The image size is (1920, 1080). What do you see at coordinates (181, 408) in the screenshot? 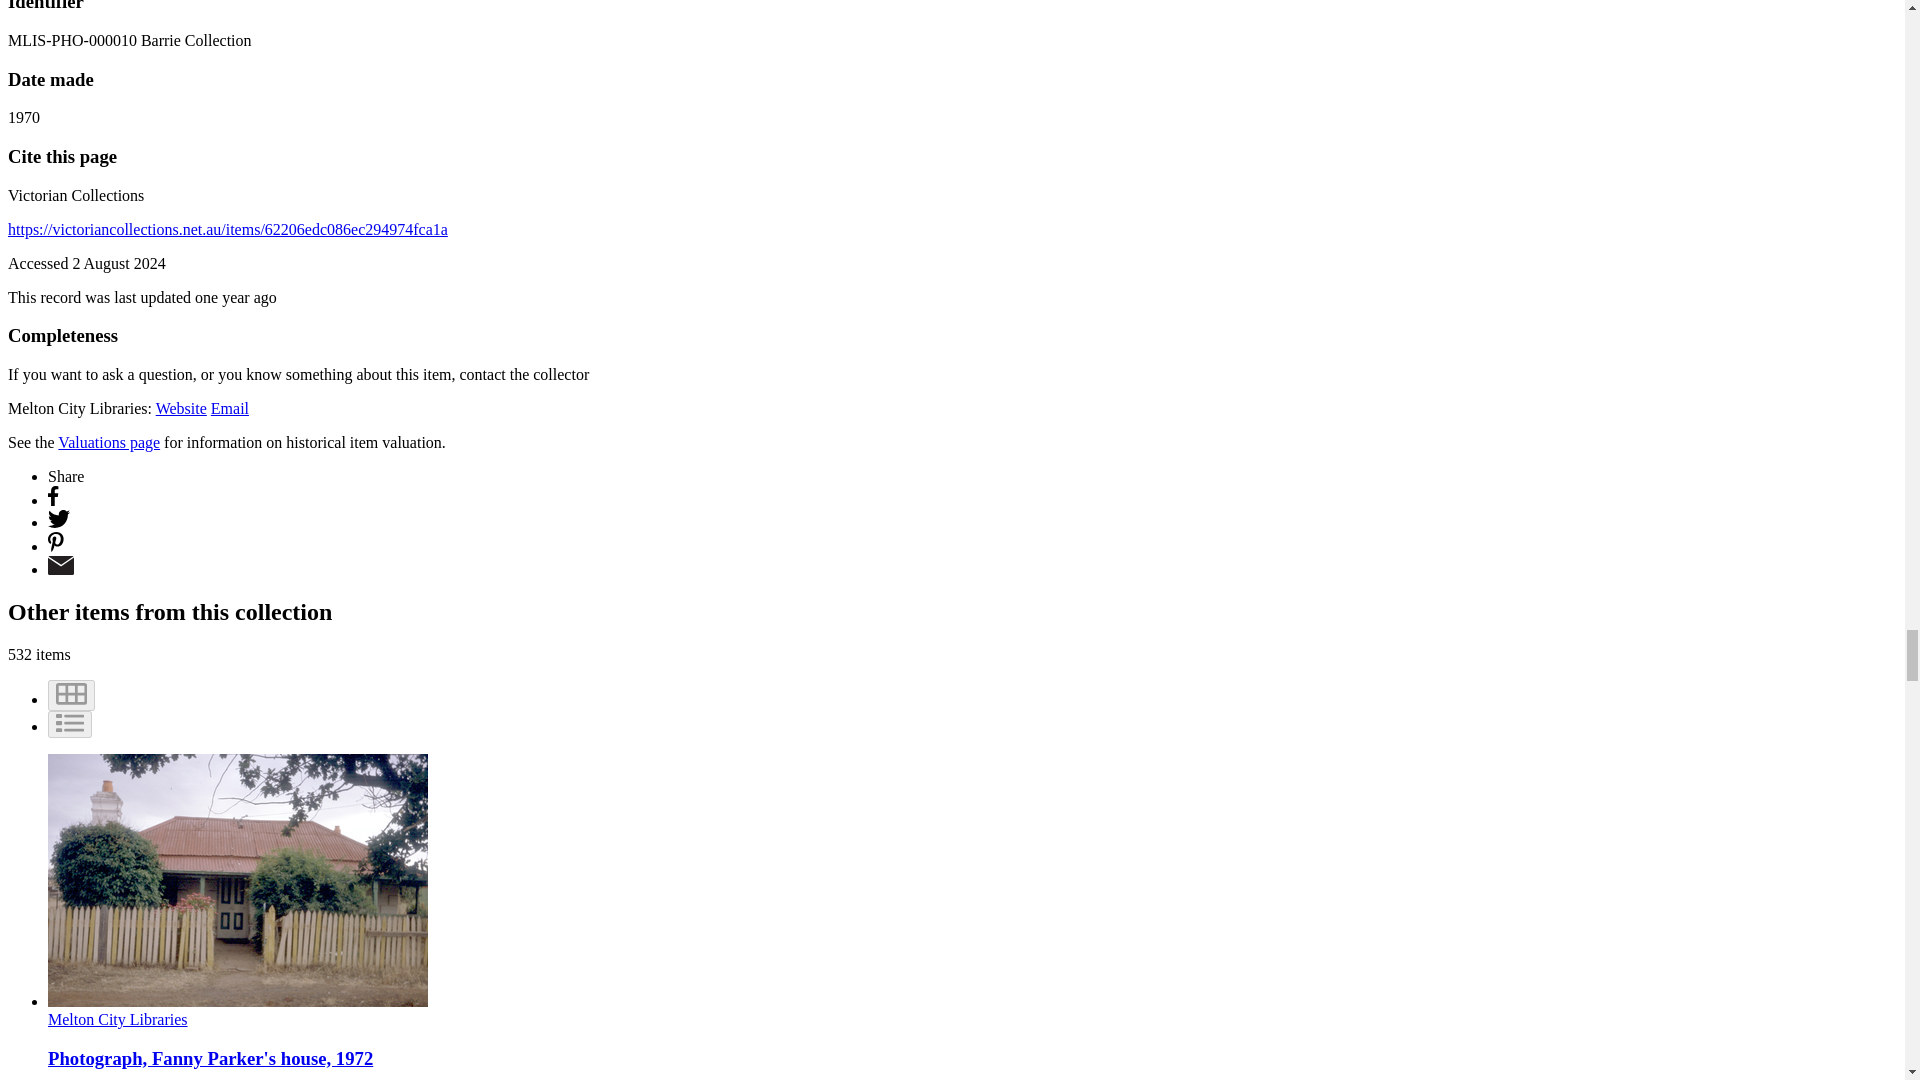
I see `Website` at bounding box center [181, 408].